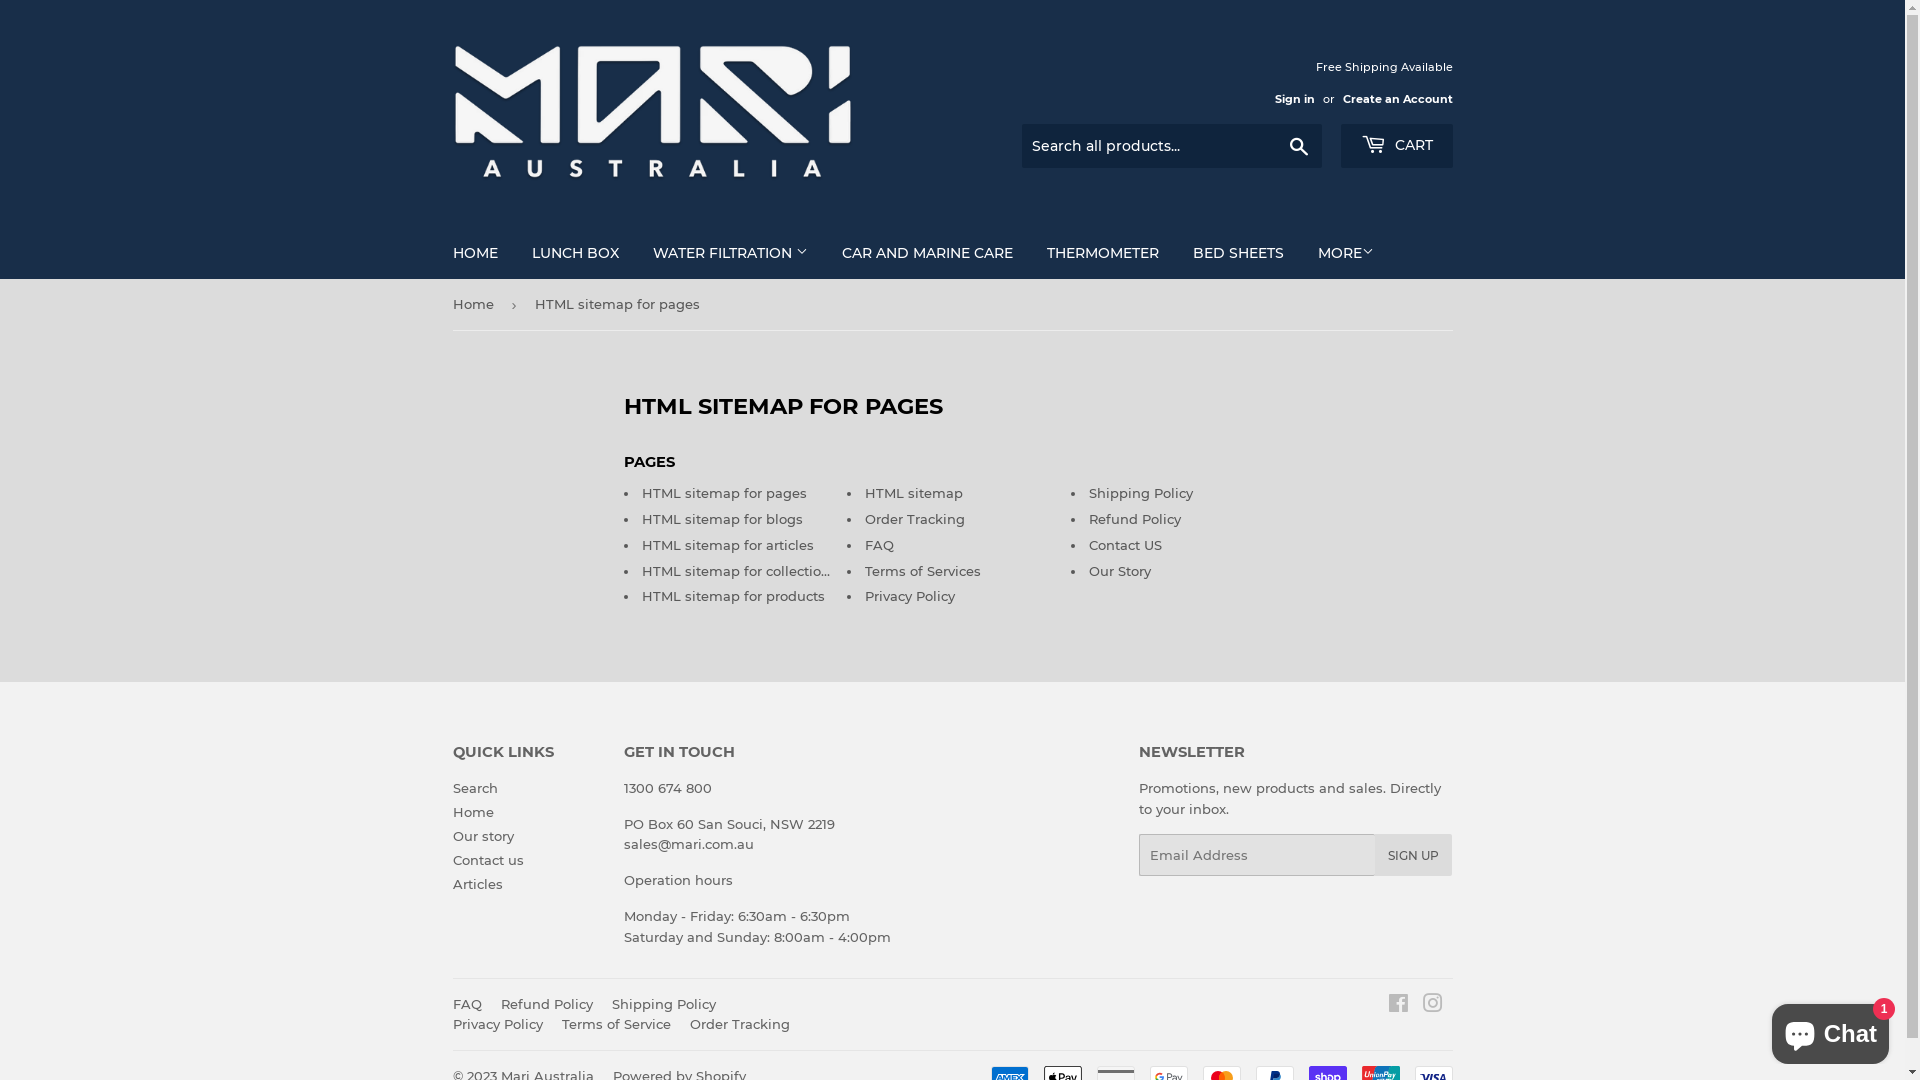 The width and height of the screenshot is (1920, 1080). What do you see at coordinates (477, 884) in the screenshot?
I see `Articles` at bounding box center [477, 884].